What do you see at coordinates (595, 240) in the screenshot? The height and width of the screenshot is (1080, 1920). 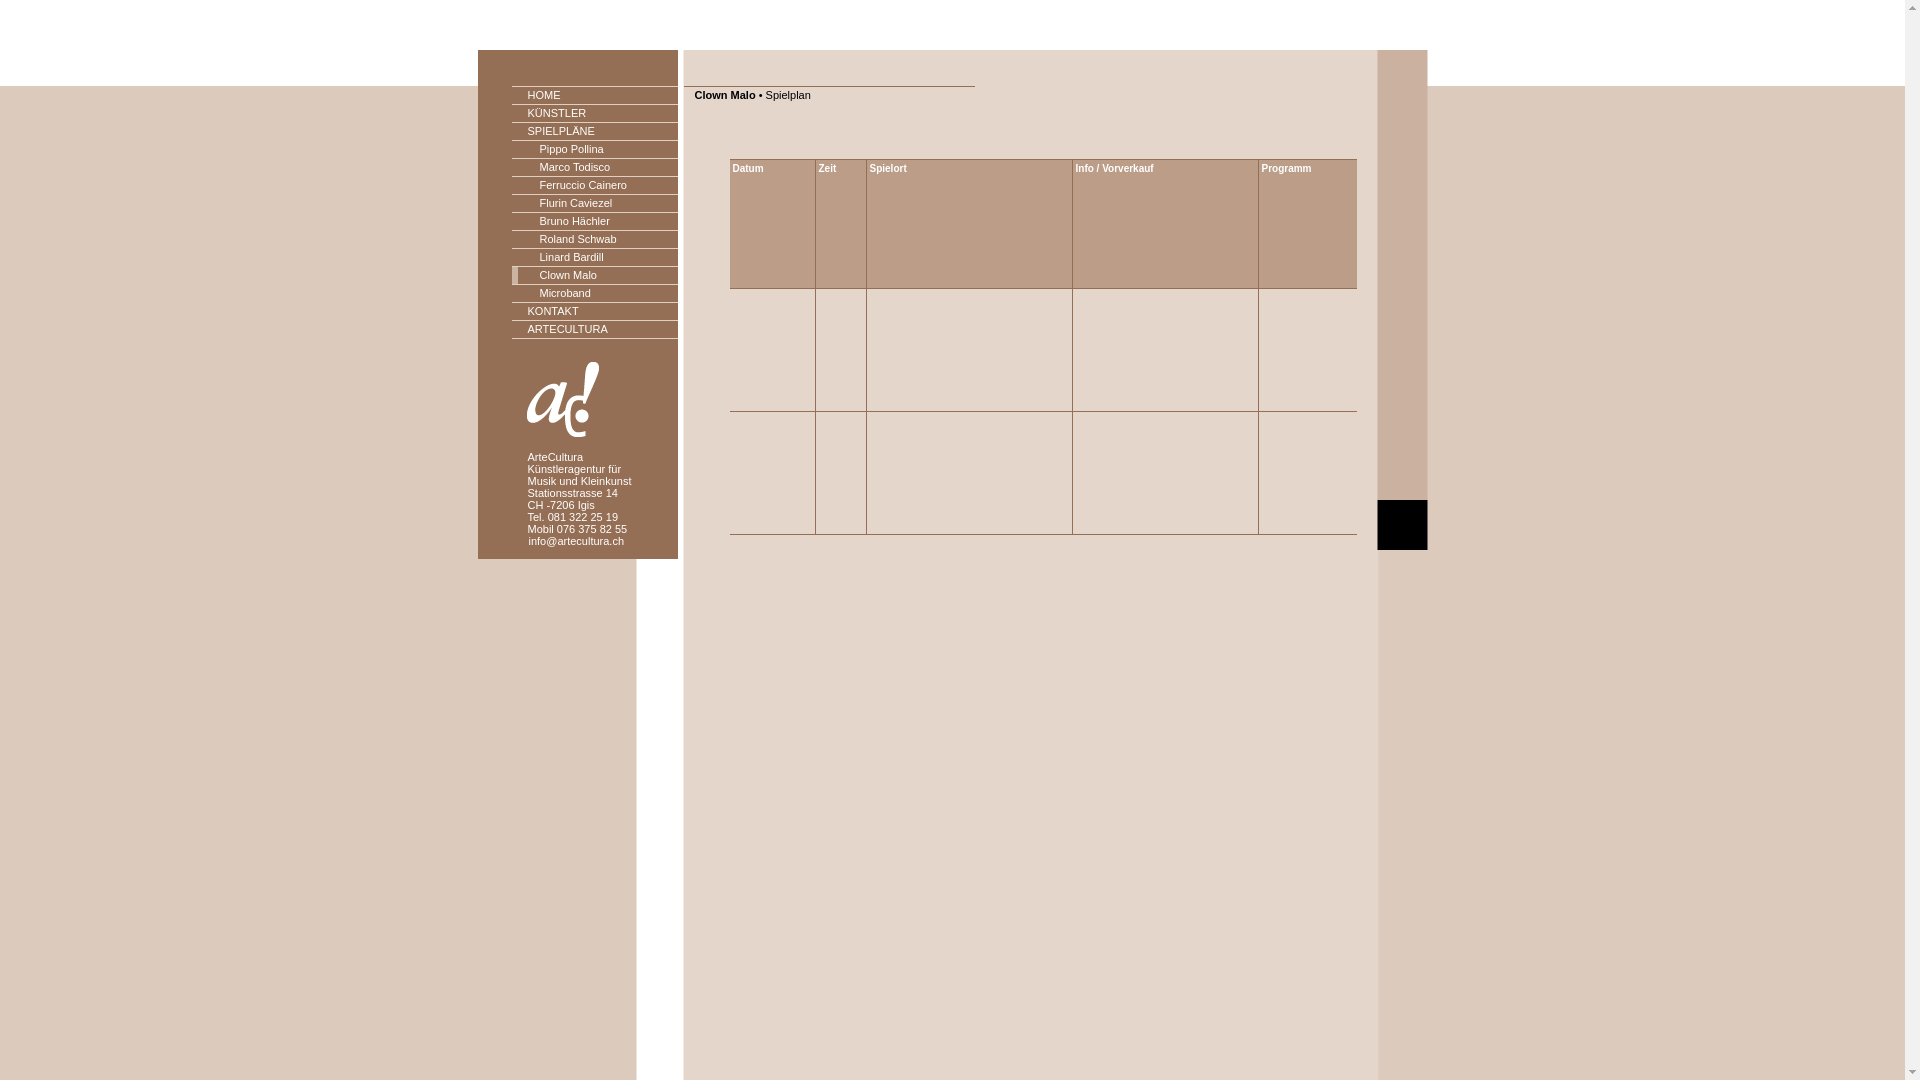 I see `Roland Schwab` at bounding box center [595, 240].